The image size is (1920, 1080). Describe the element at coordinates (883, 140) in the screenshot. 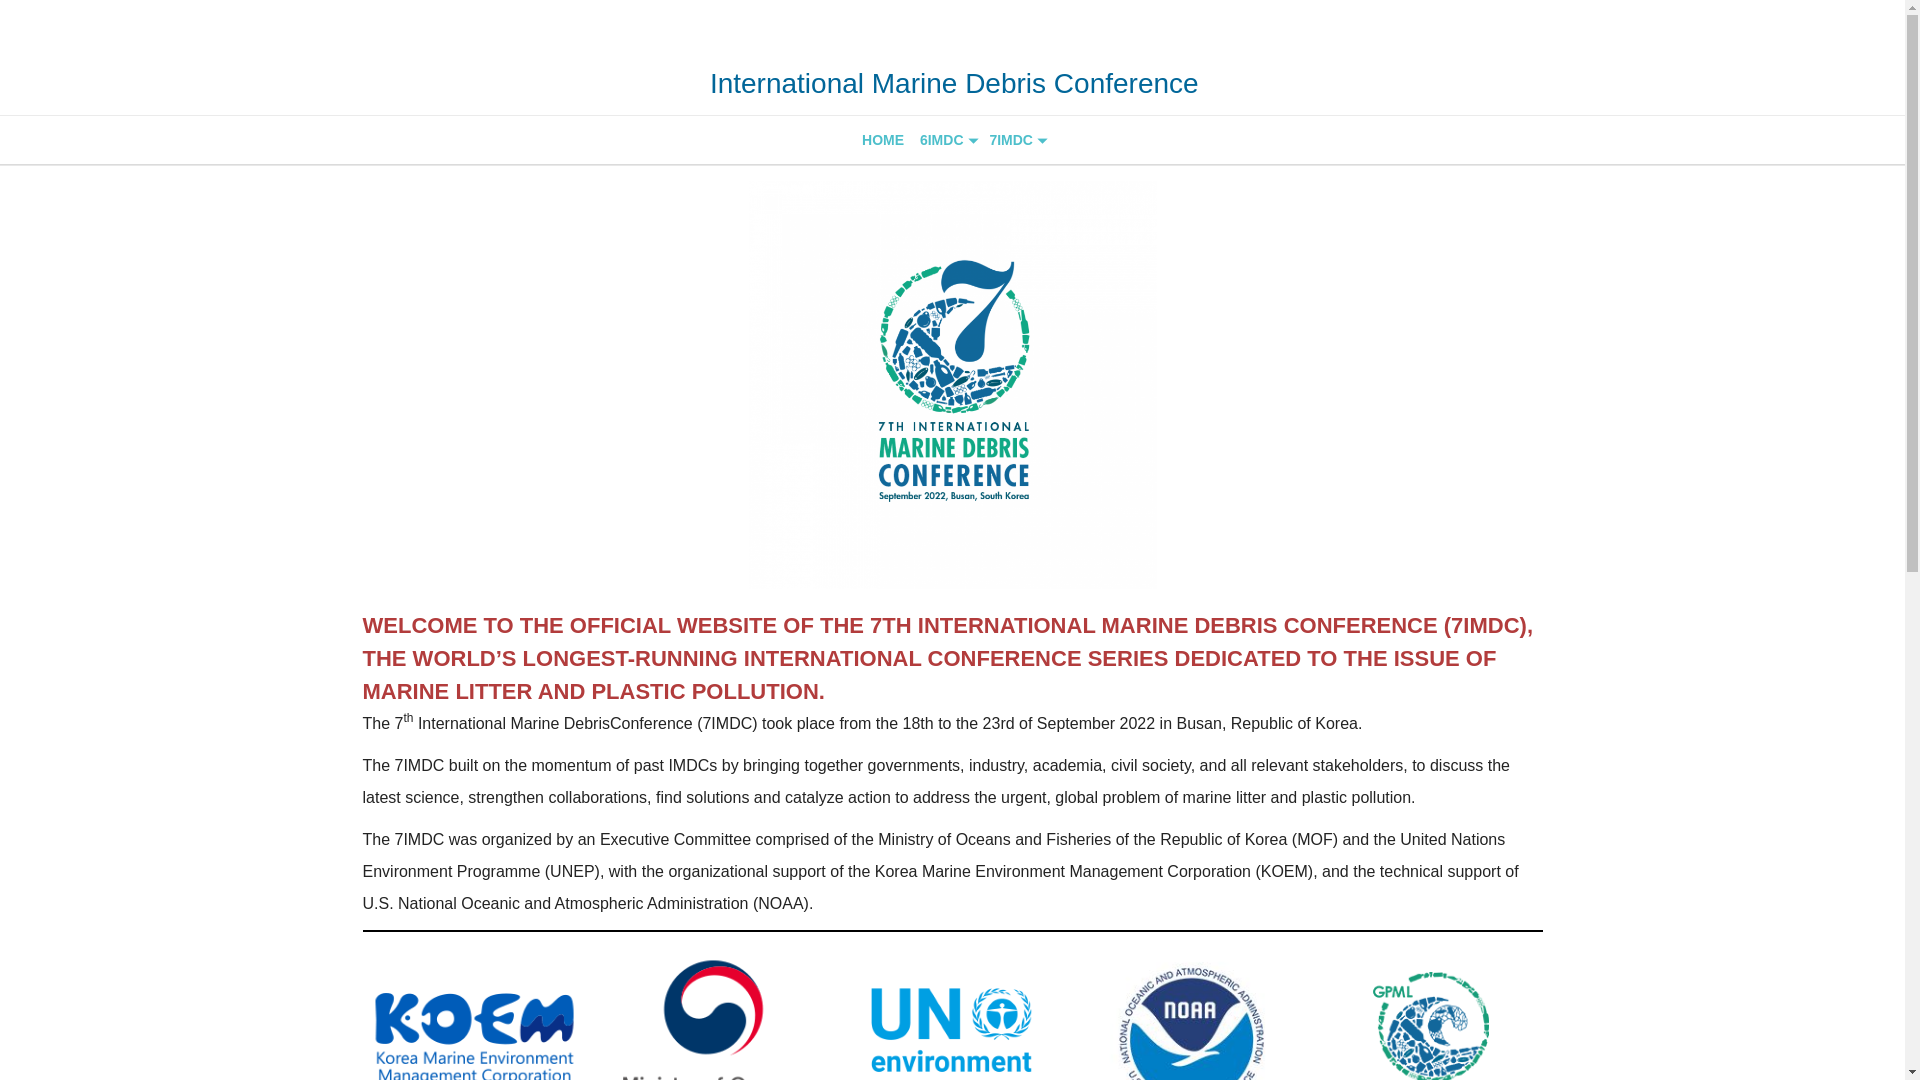

I see `HOME` at that location.